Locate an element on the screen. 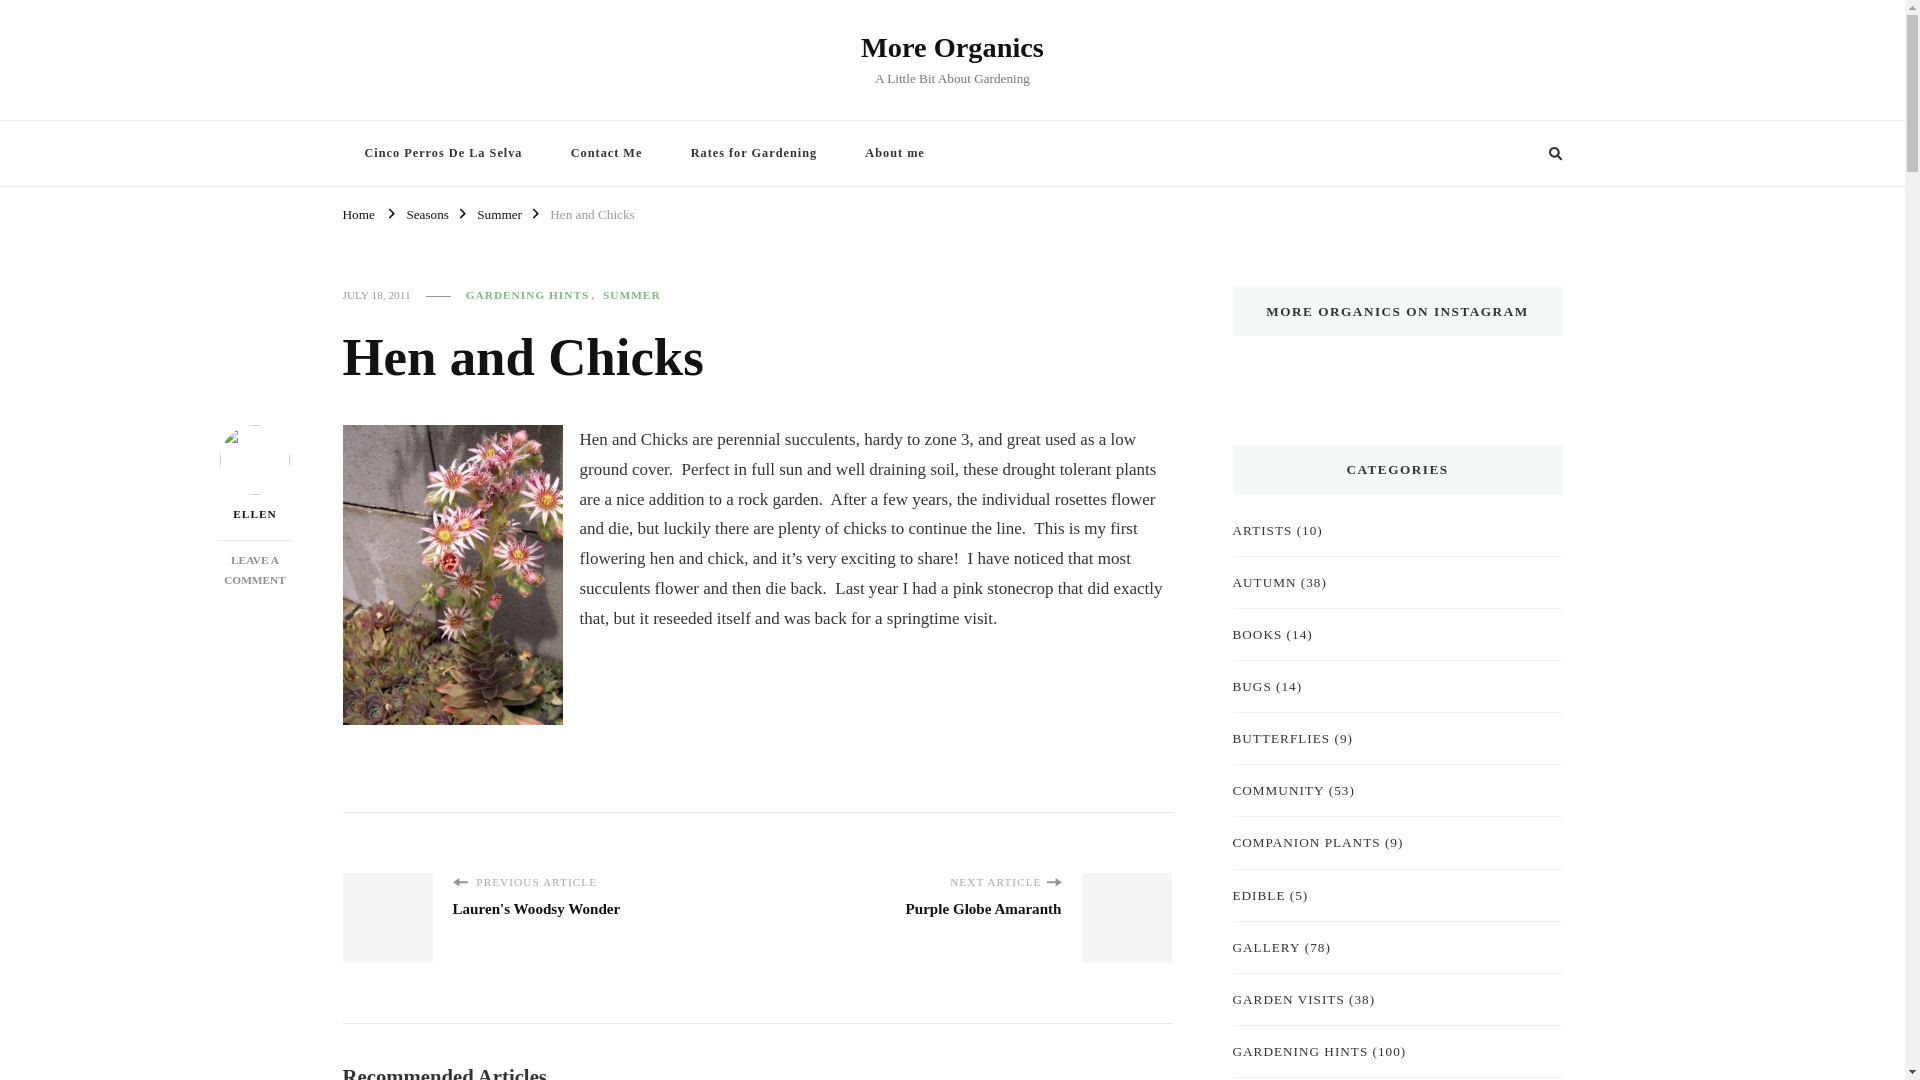 The width and height of the screenshot is (1920, 1080). Seasons is located at coordinates (894, 152).